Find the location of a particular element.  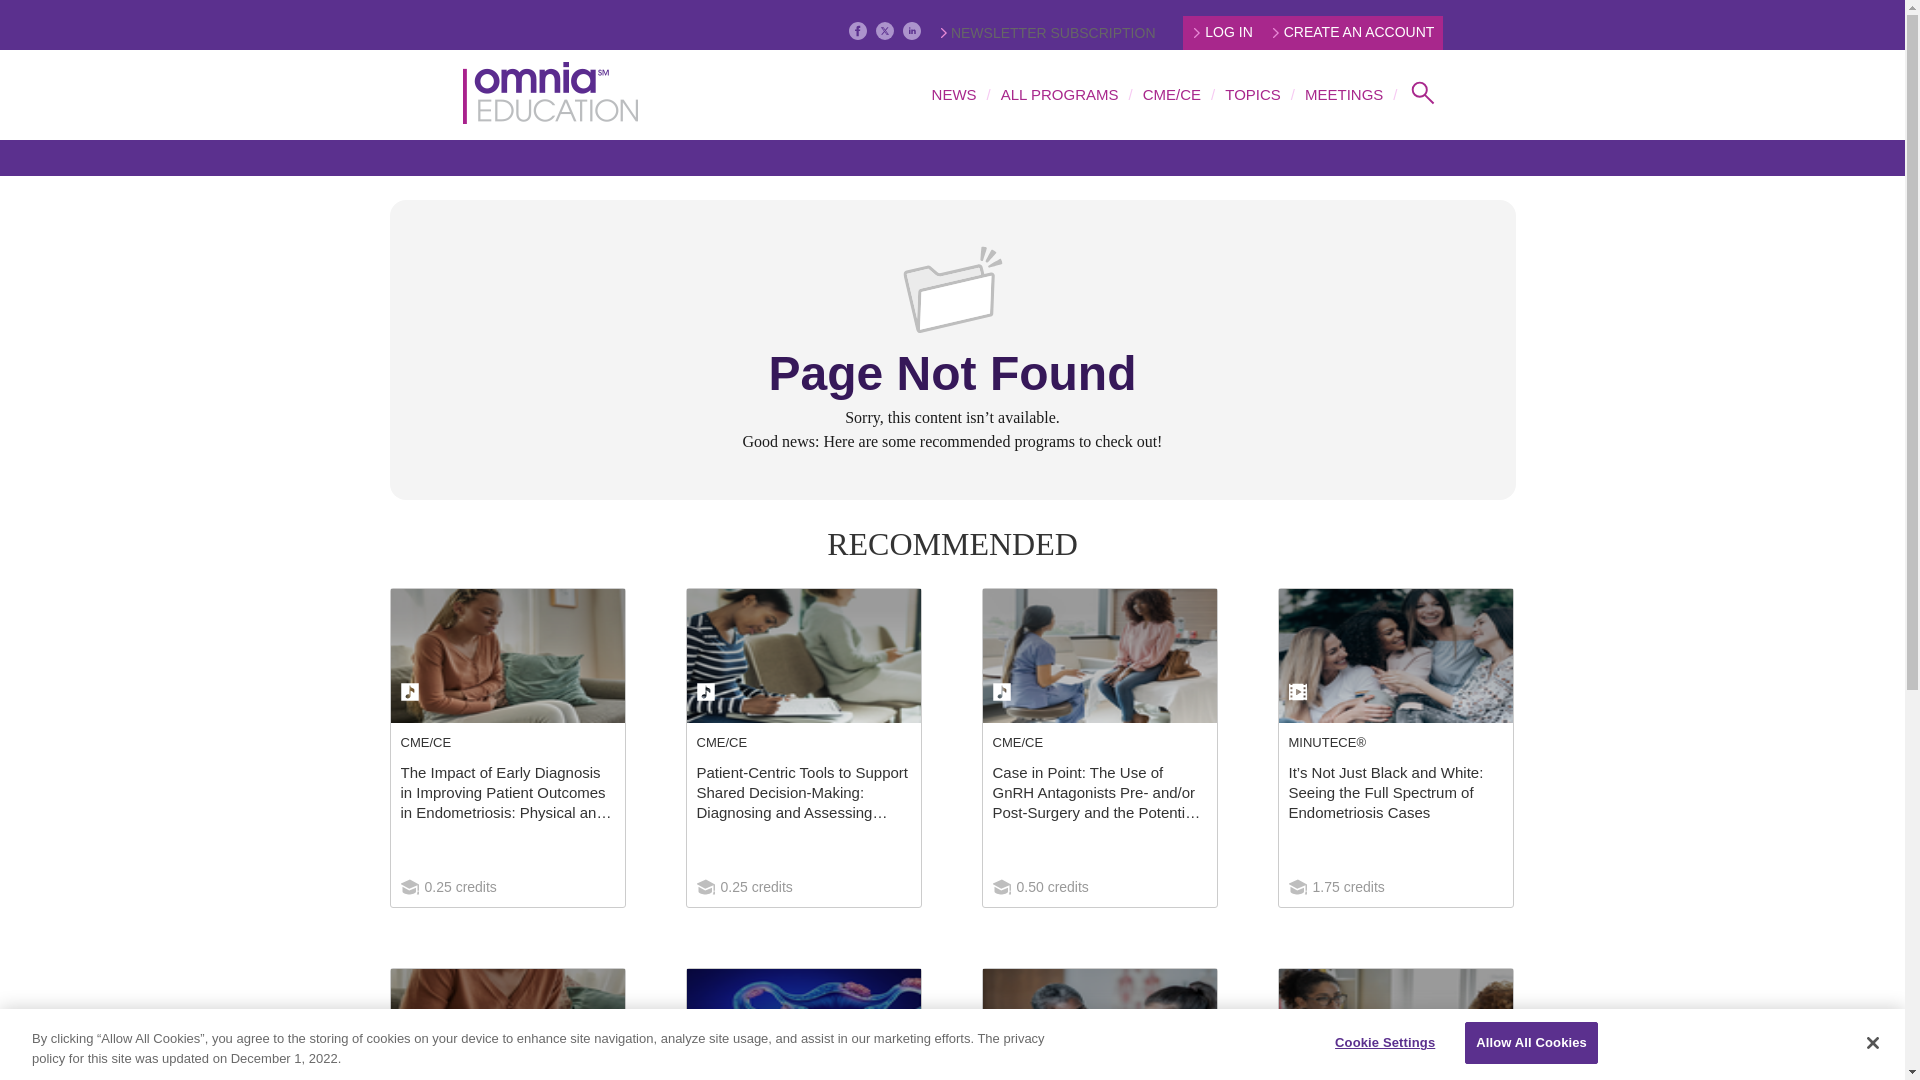

LinkedIn is located at coordinates (912, 30).